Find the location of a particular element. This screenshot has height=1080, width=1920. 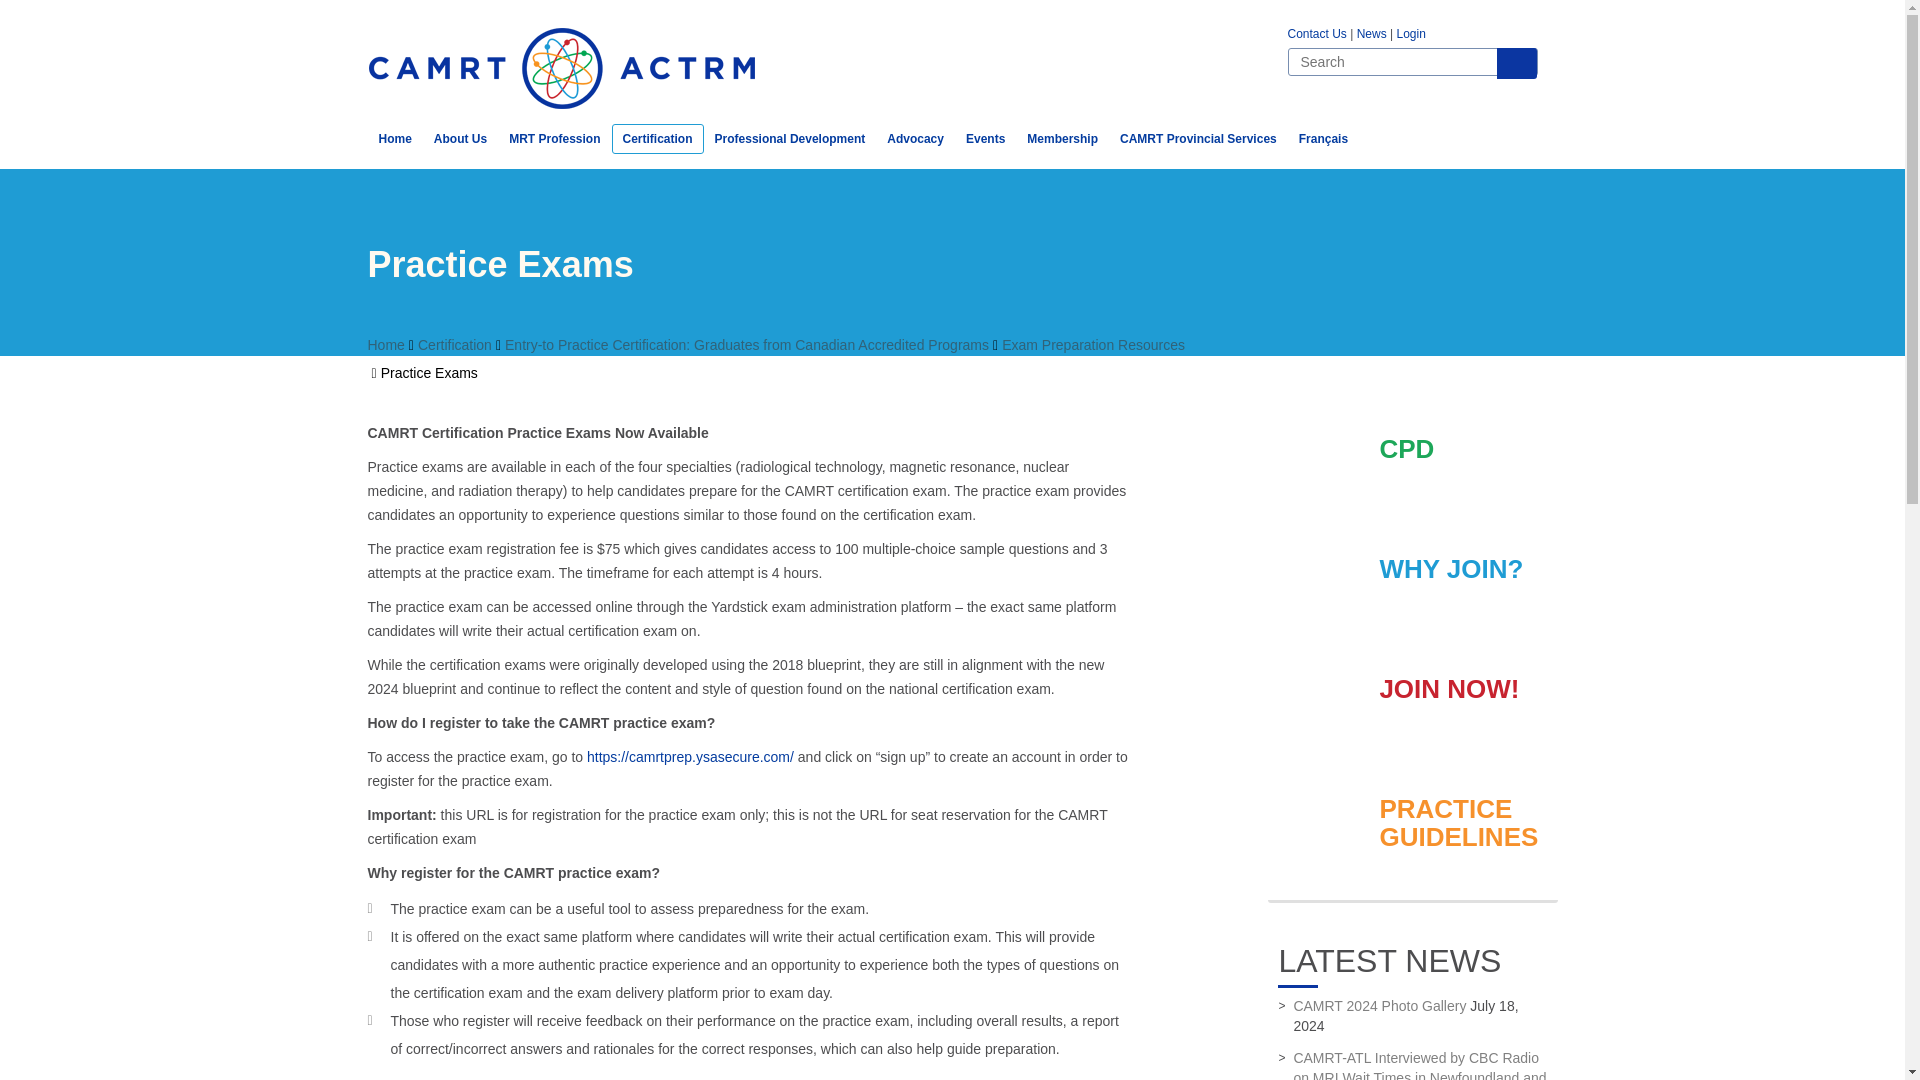

Contact Us is located at coordinates (1318, 34).